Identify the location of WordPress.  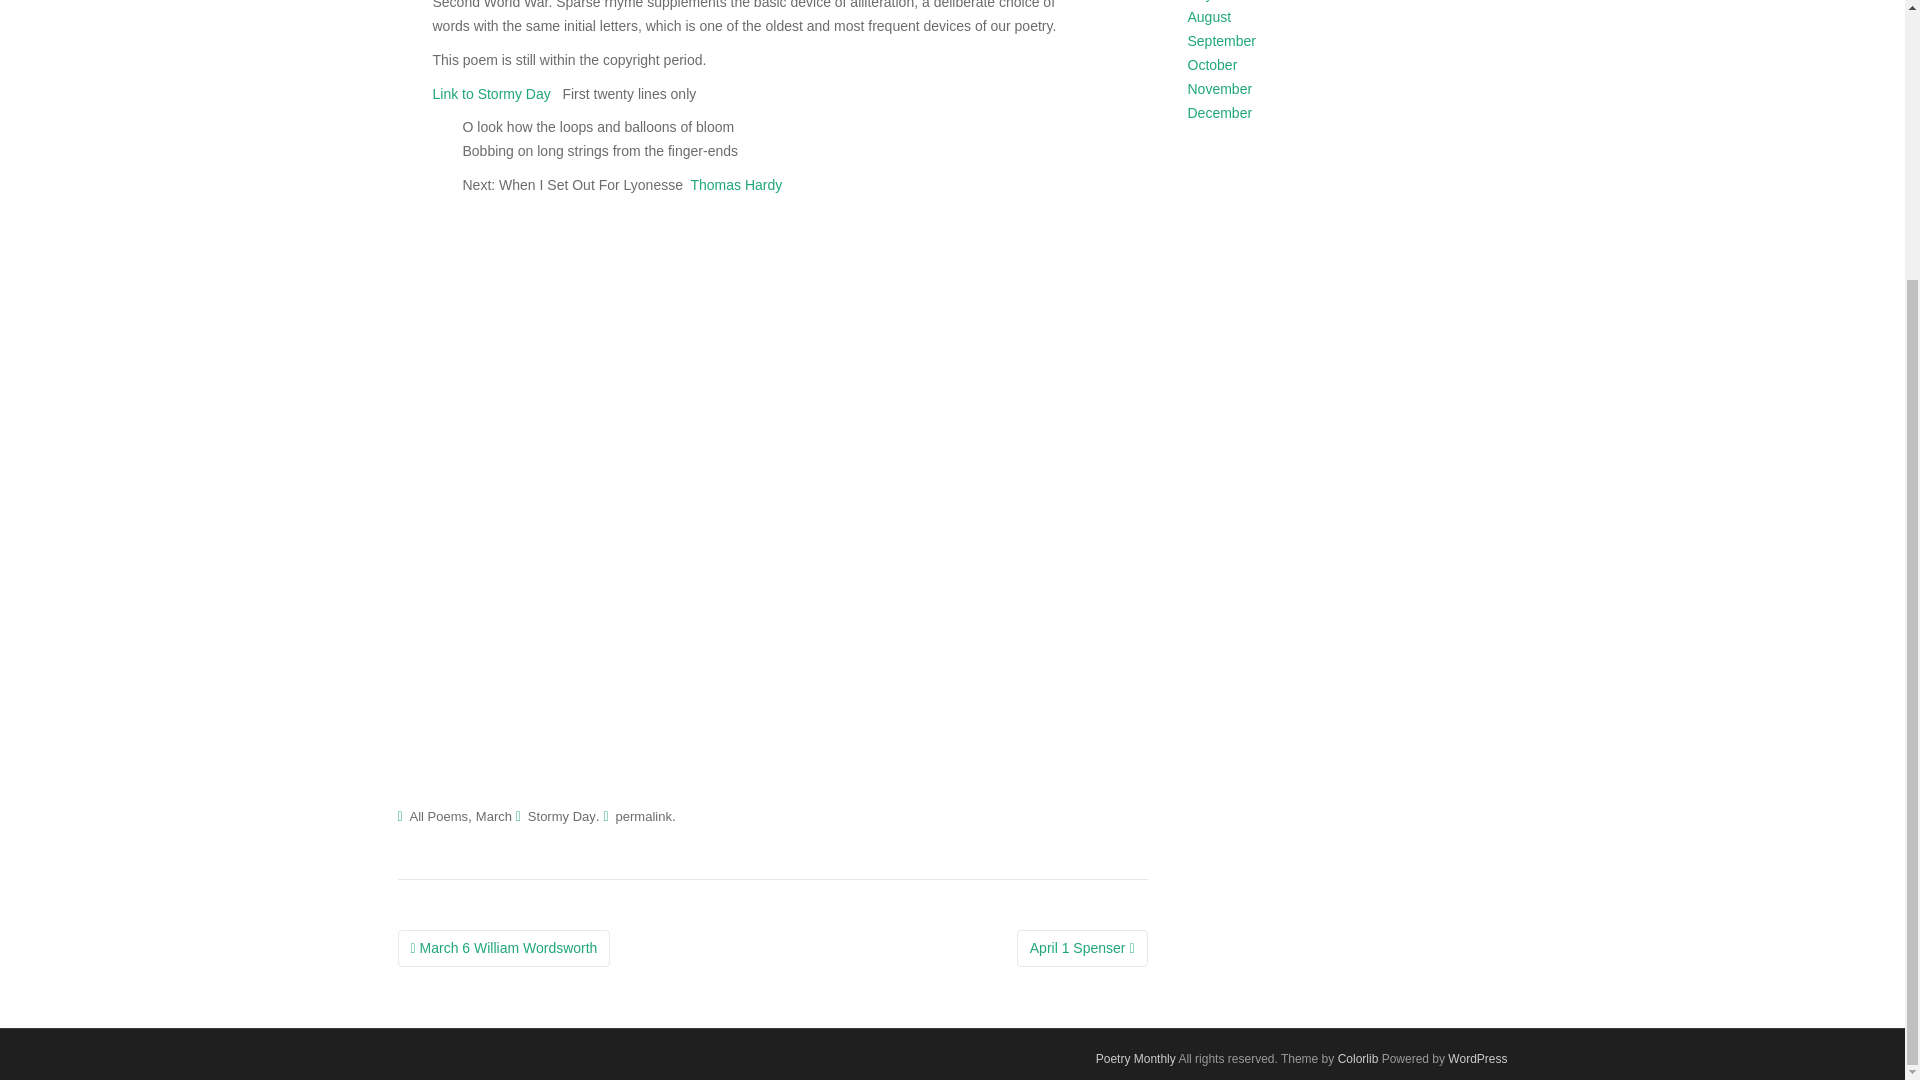
(1477, 1058).